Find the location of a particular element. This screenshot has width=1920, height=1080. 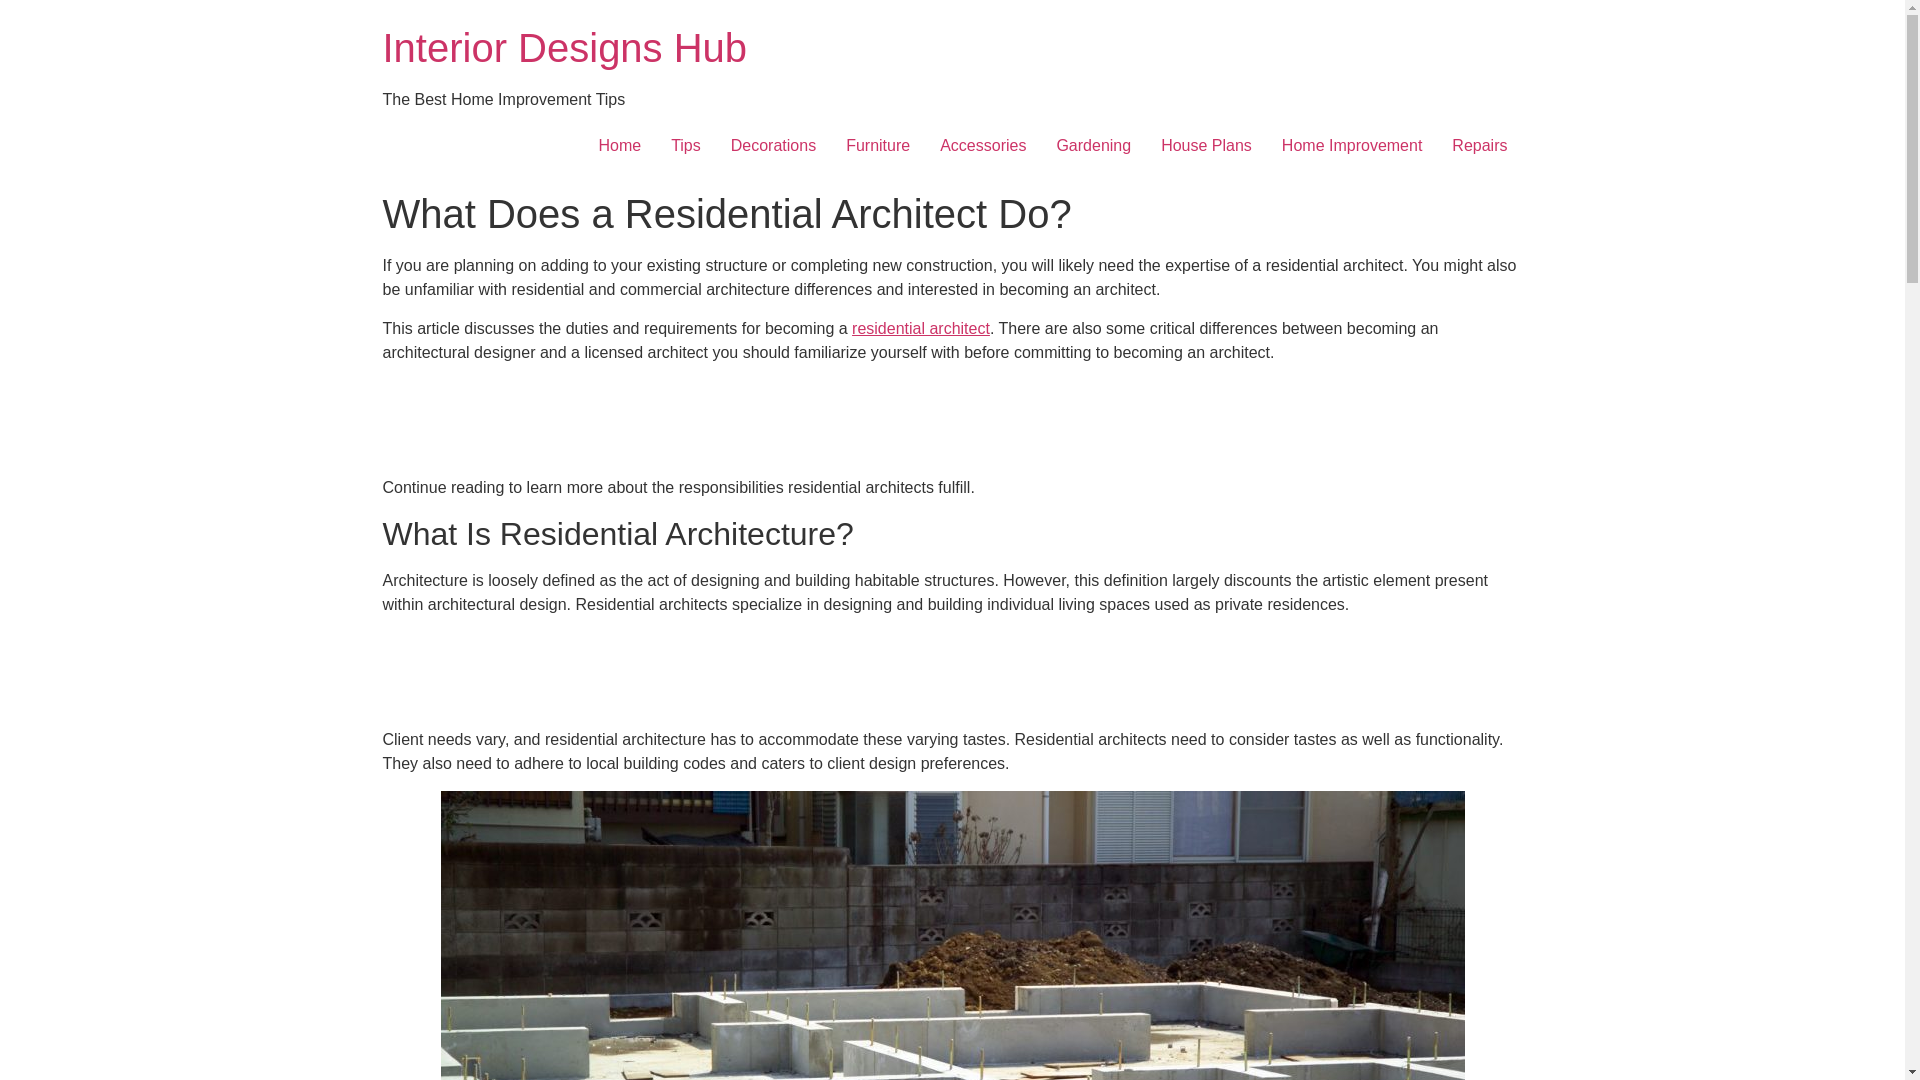

Interior Designs Hub is located at coordinates (564, 48).